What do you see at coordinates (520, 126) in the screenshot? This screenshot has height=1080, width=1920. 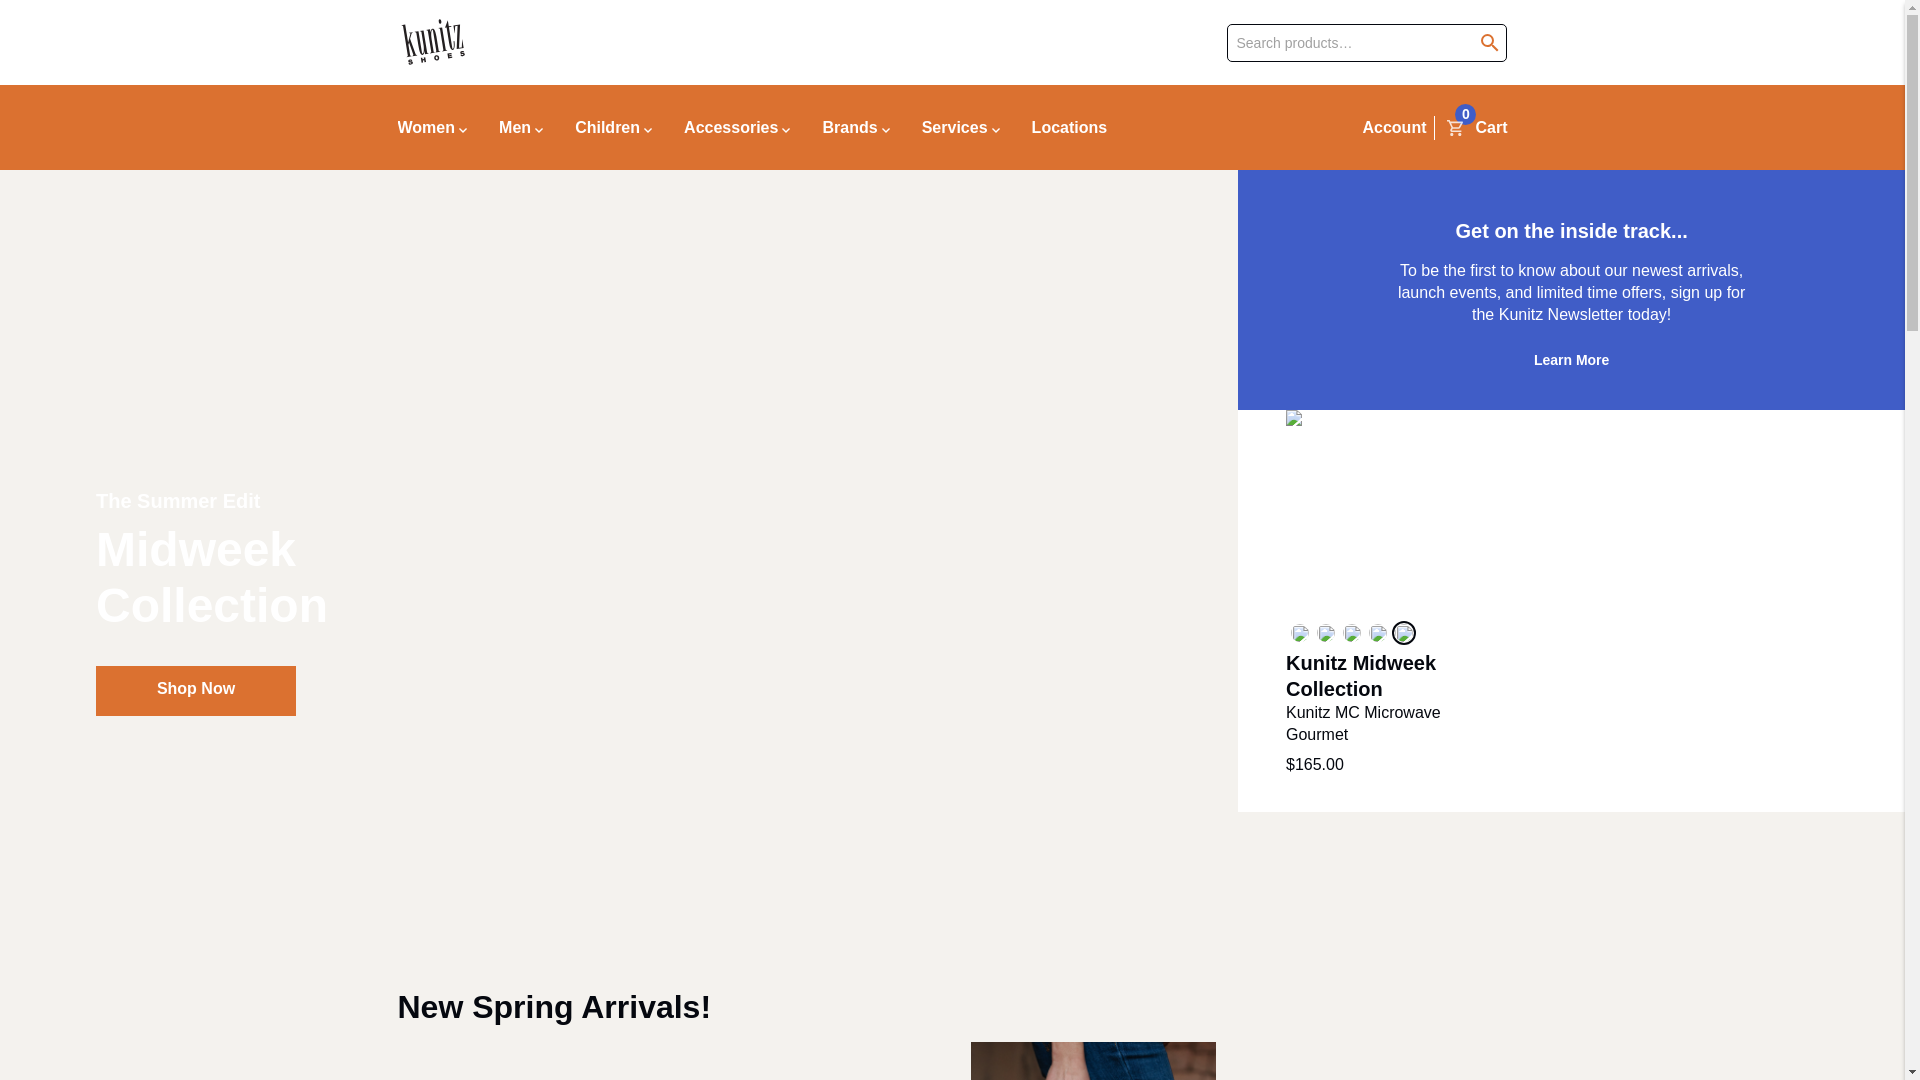 I see `Men` at bounding box center [520, 126].